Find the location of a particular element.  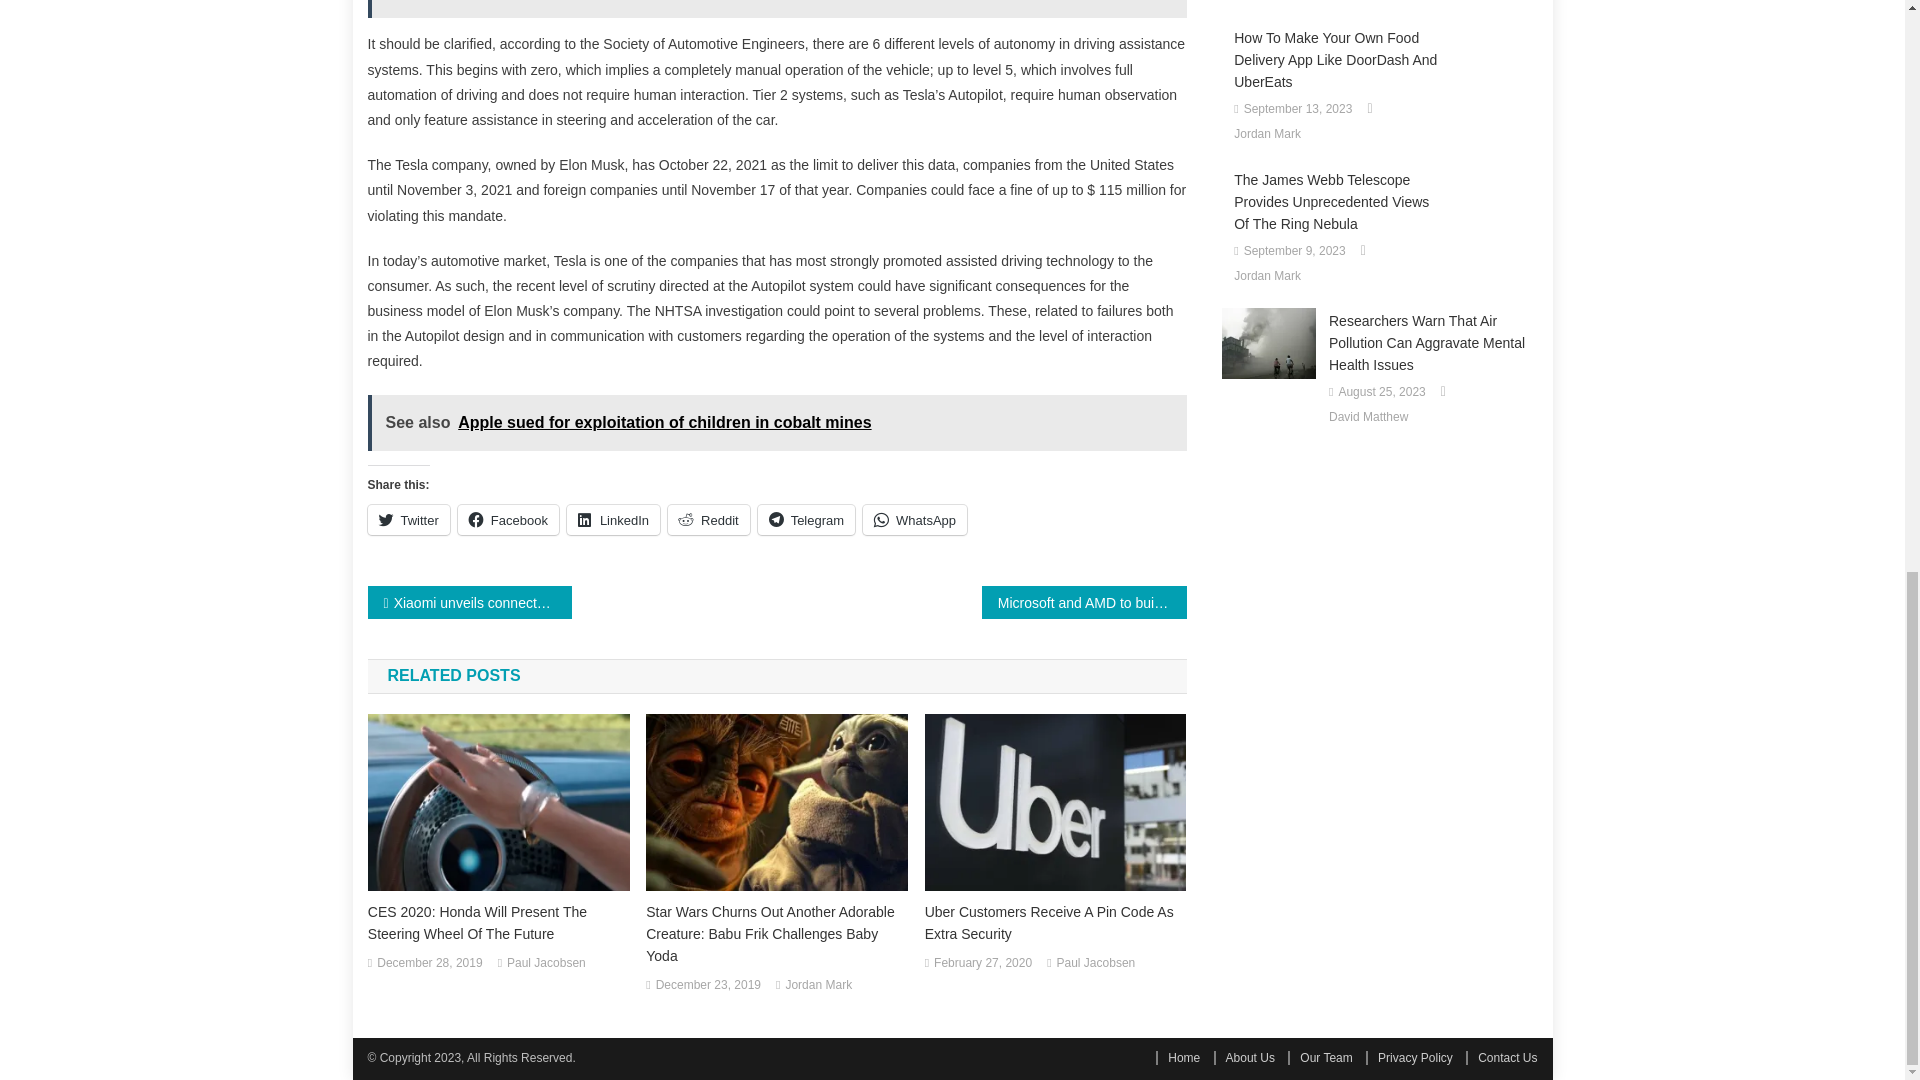

Microsoft and AMD to build ARM chip together is located at coordinates (1084, 602).